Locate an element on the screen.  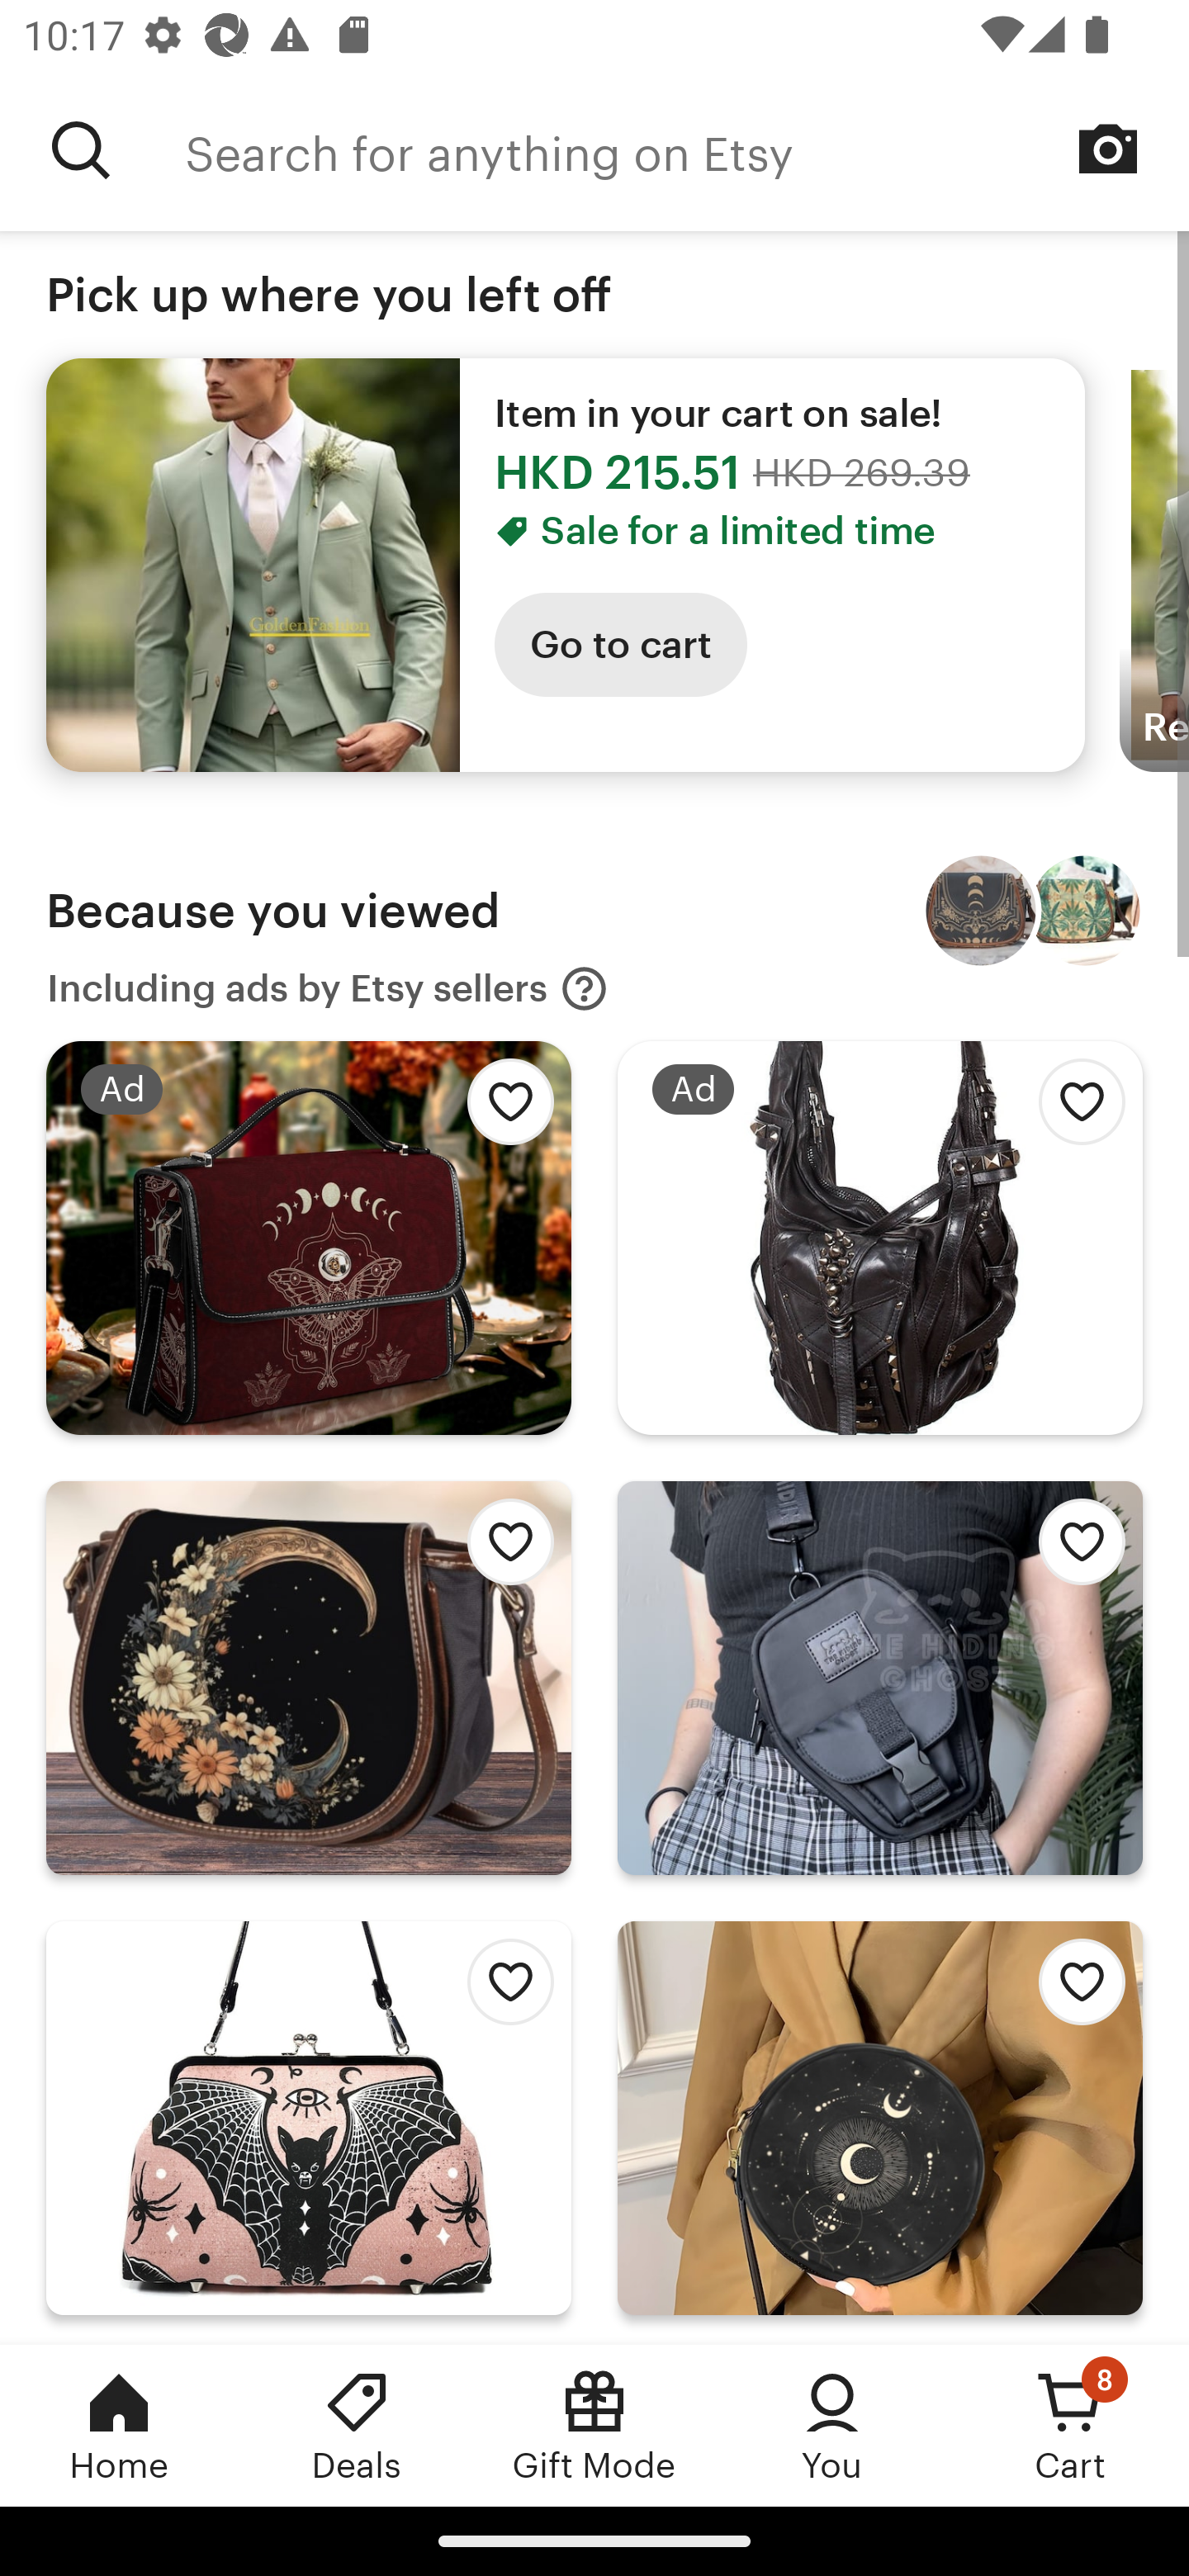
Deals is located at coordinates (357, 2425).